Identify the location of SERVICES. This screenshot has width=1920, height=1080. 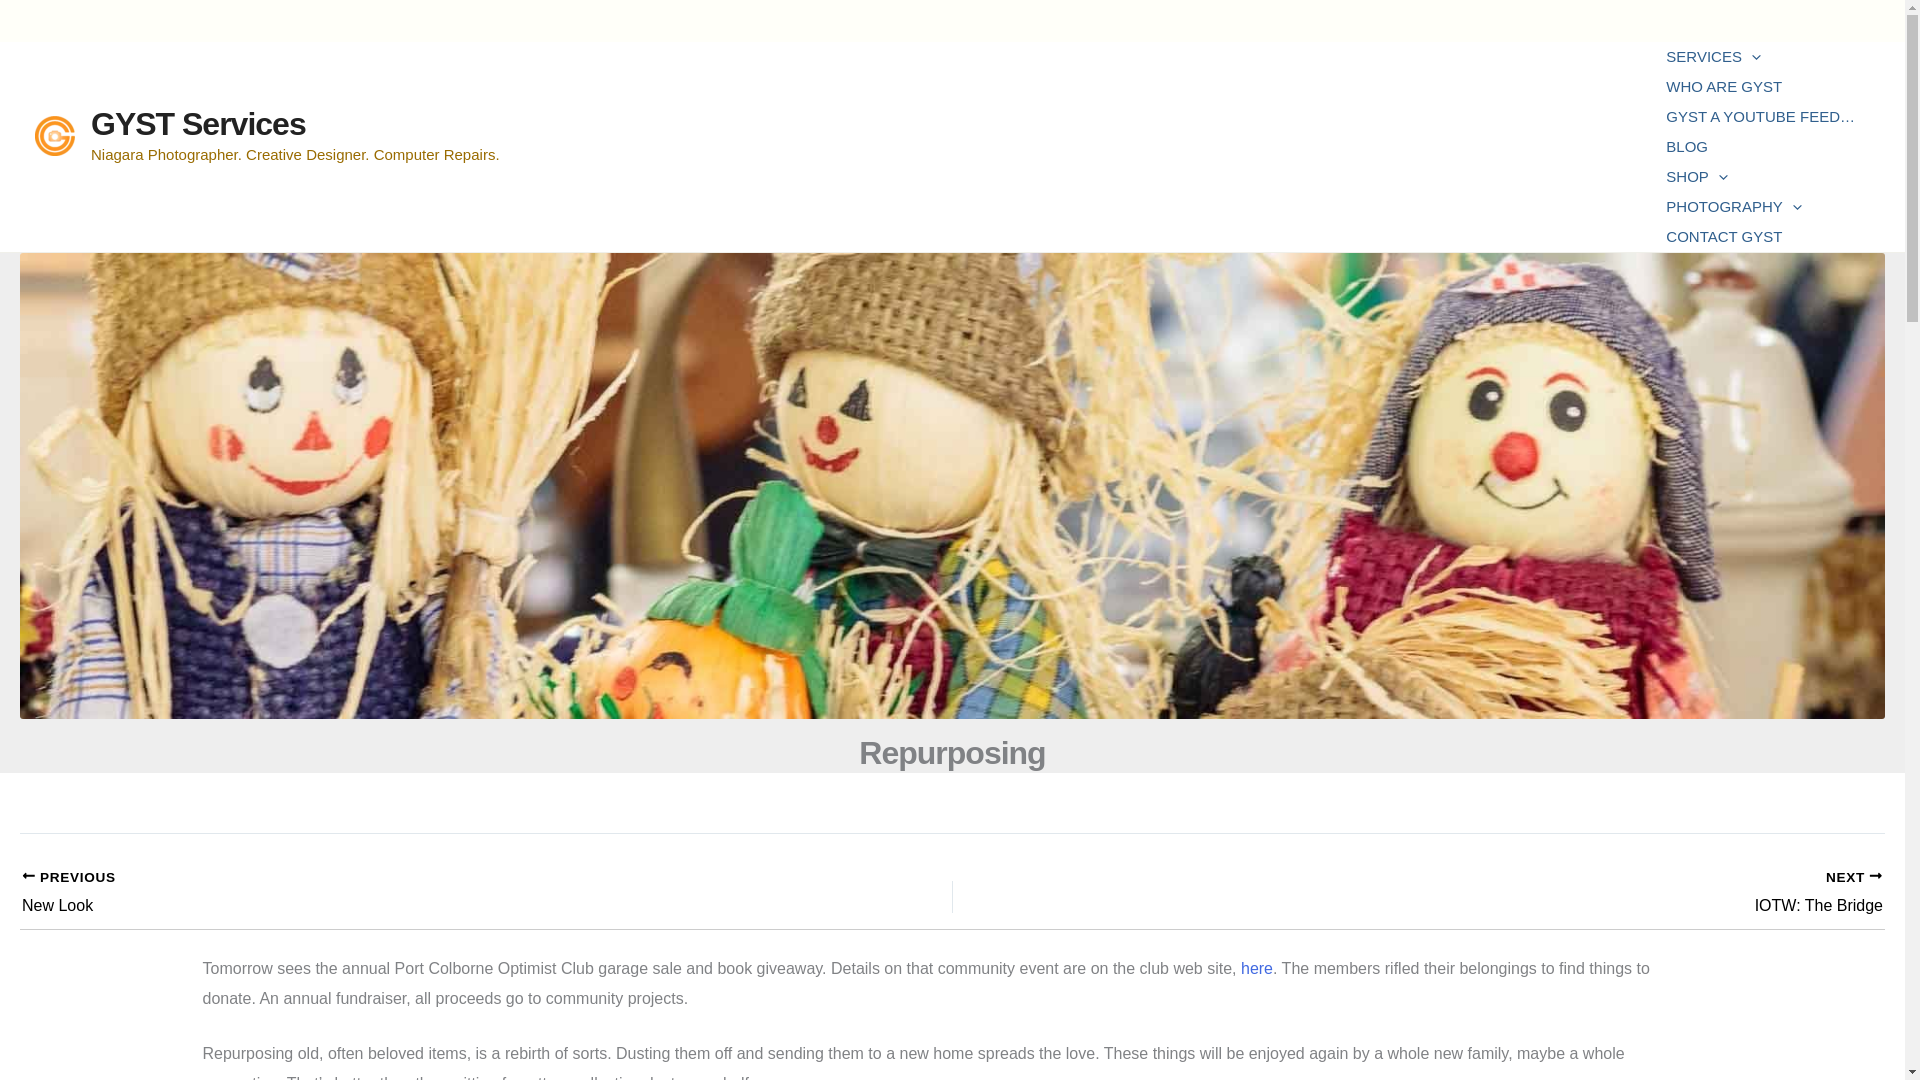
(1760, 57).